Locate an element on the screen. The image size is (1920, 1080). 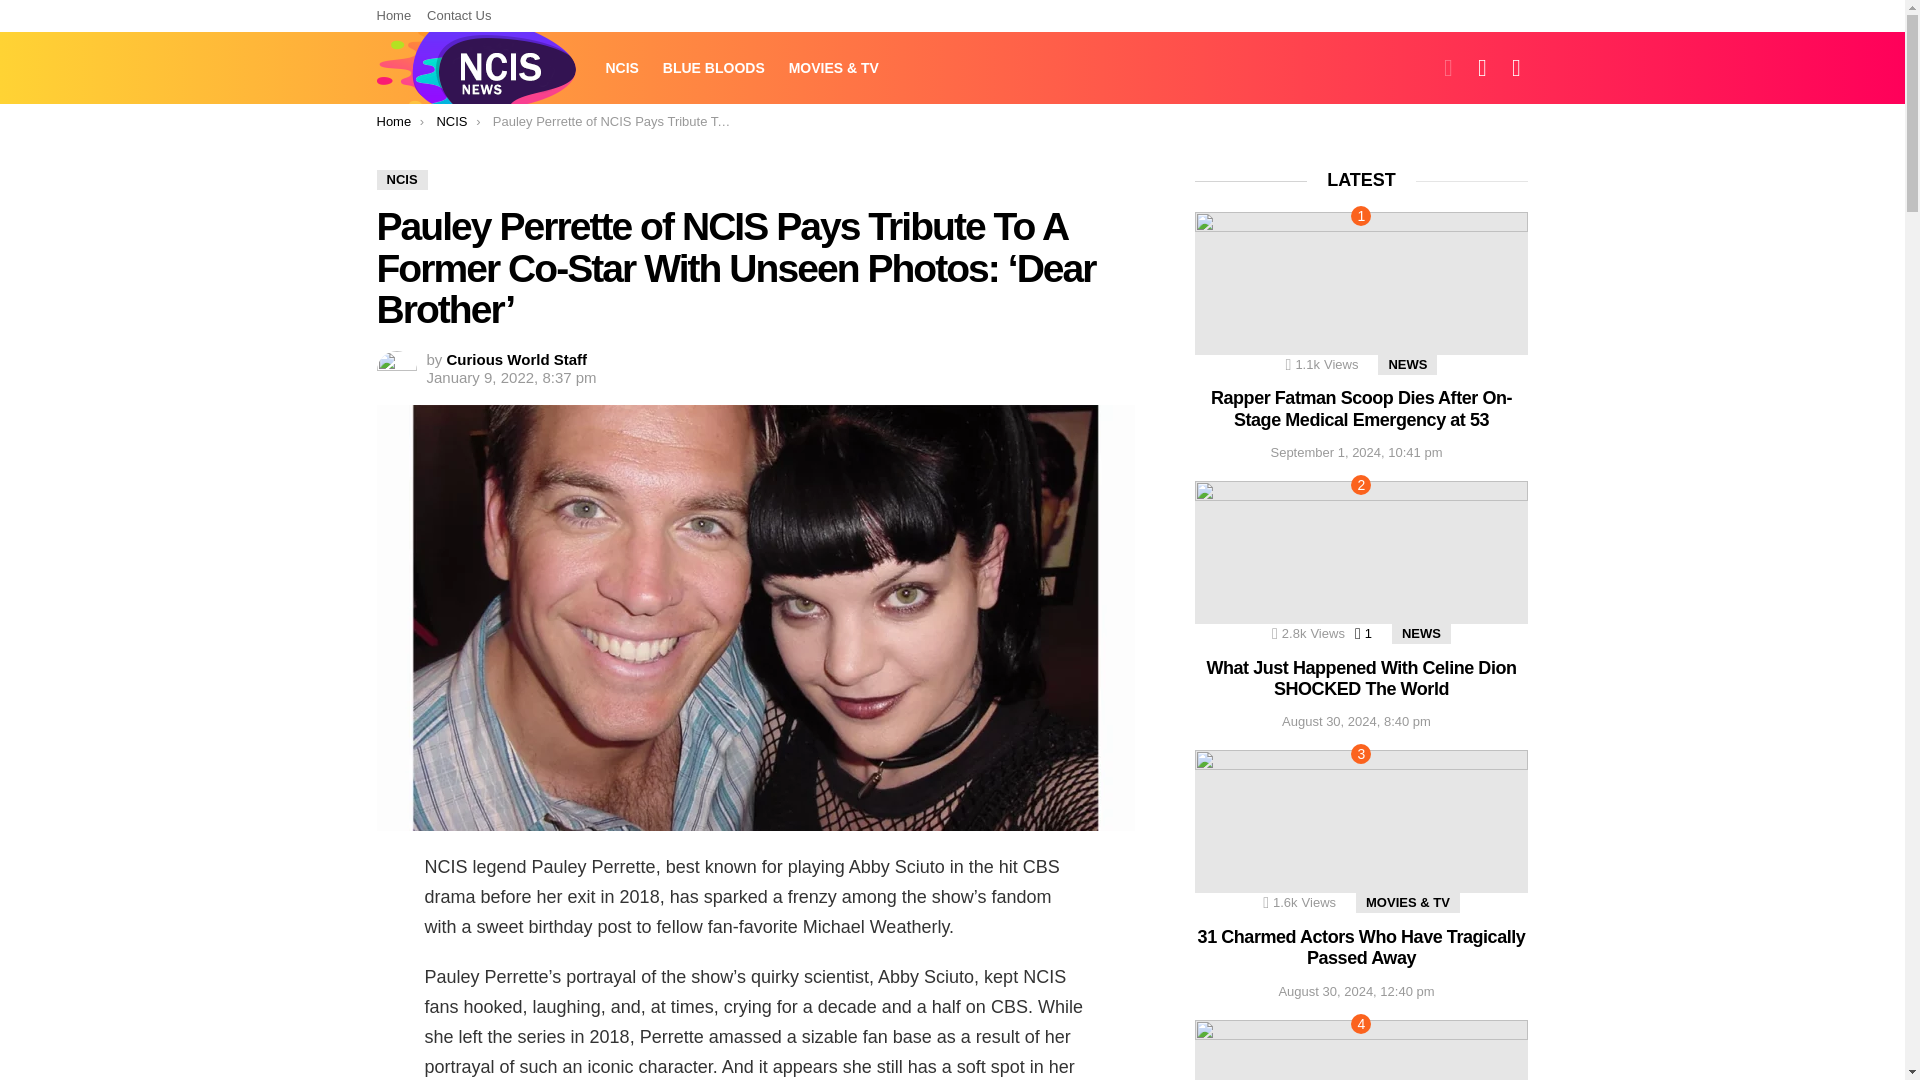
Home is located at coordinates (393, 121).